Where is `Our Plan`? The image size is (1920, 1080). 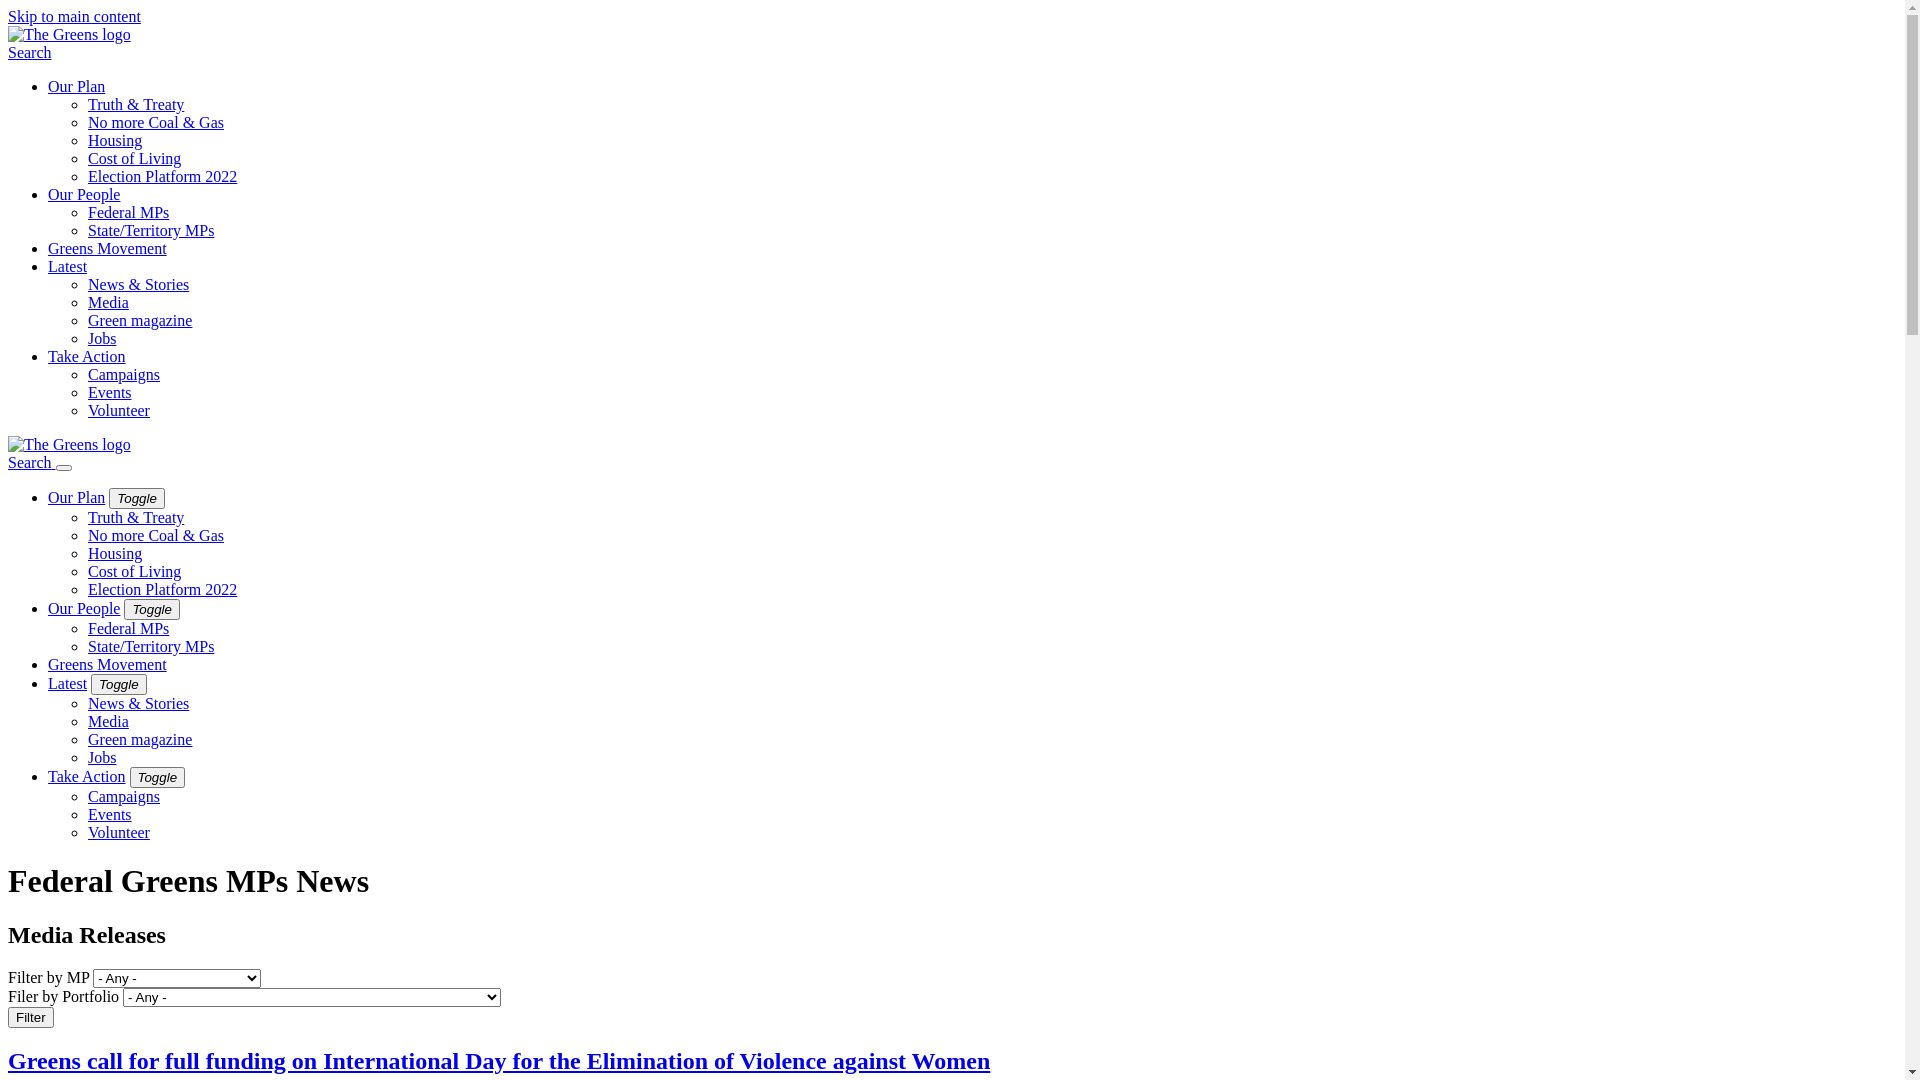 Our Plan is located at coordinates (76, 86).